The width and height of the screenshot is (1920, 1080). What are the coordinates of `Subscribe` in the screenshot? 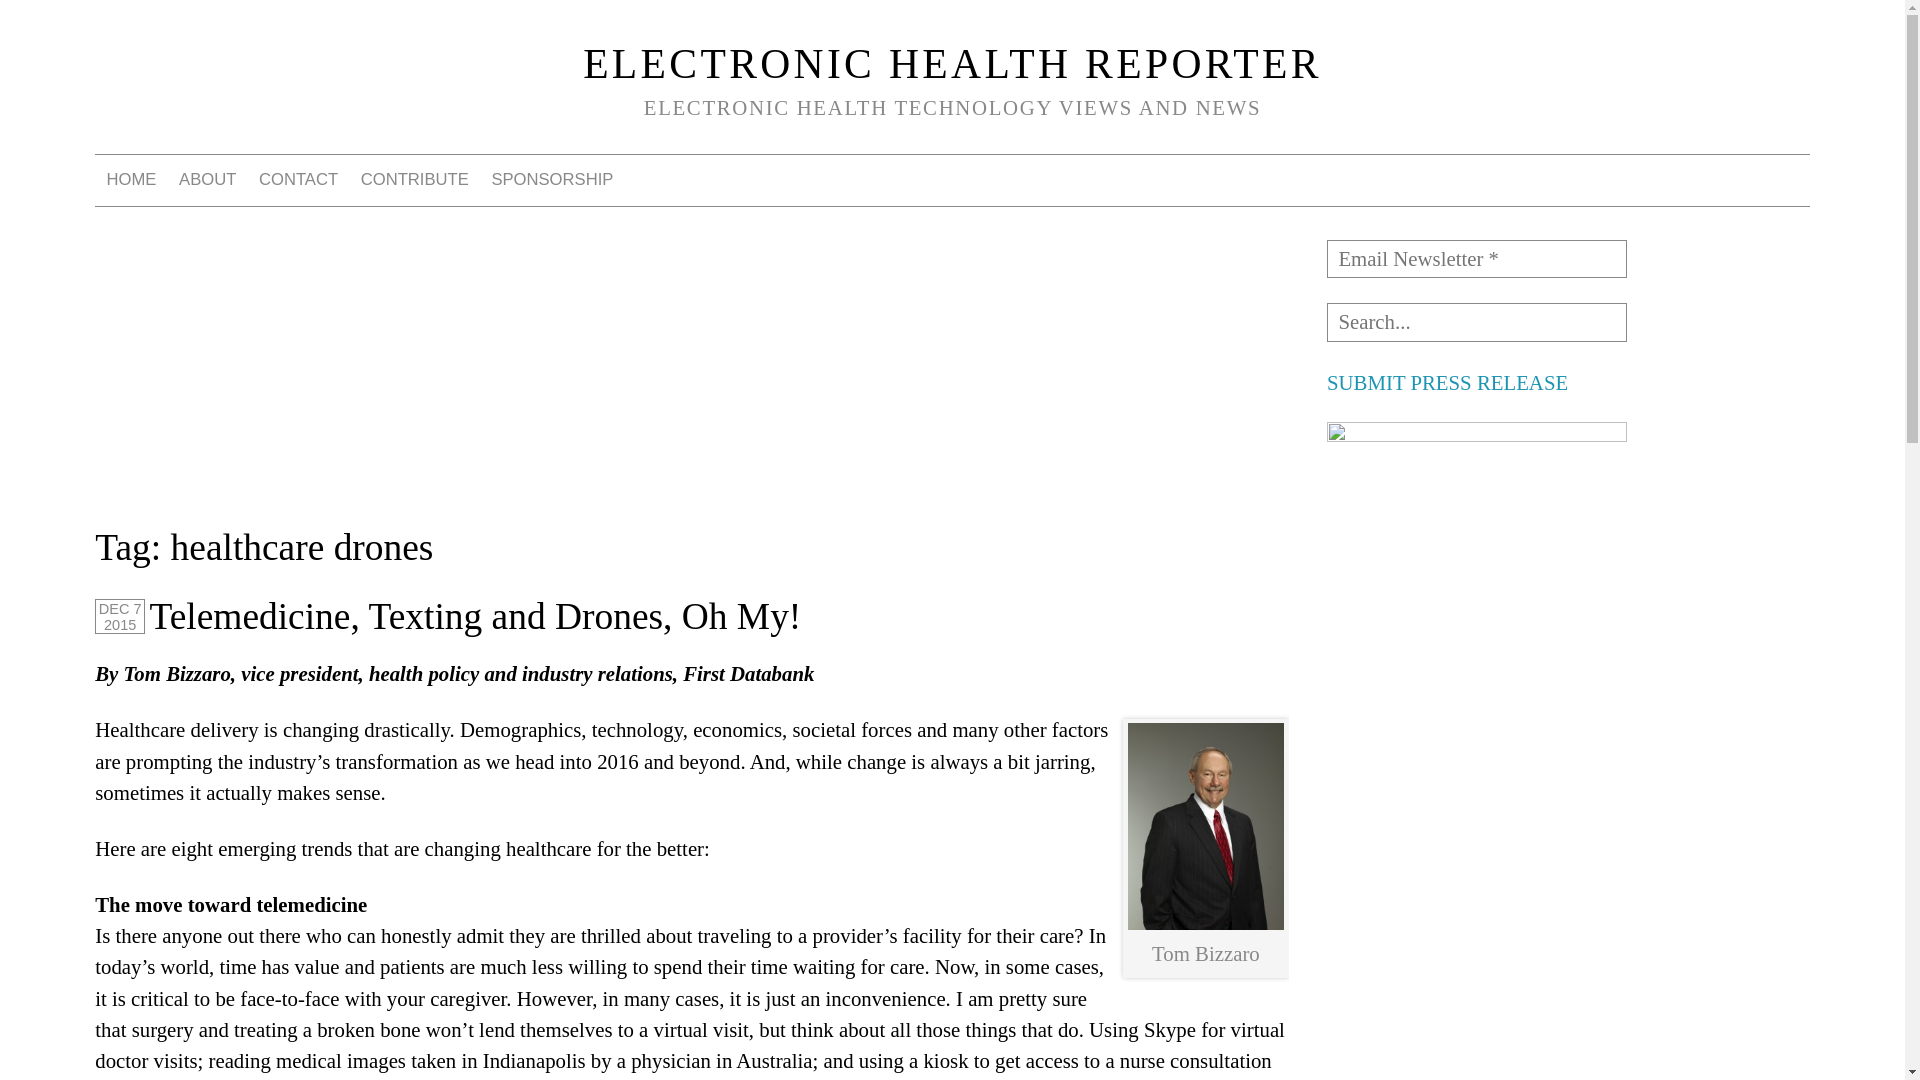 It's located at (63, 22).